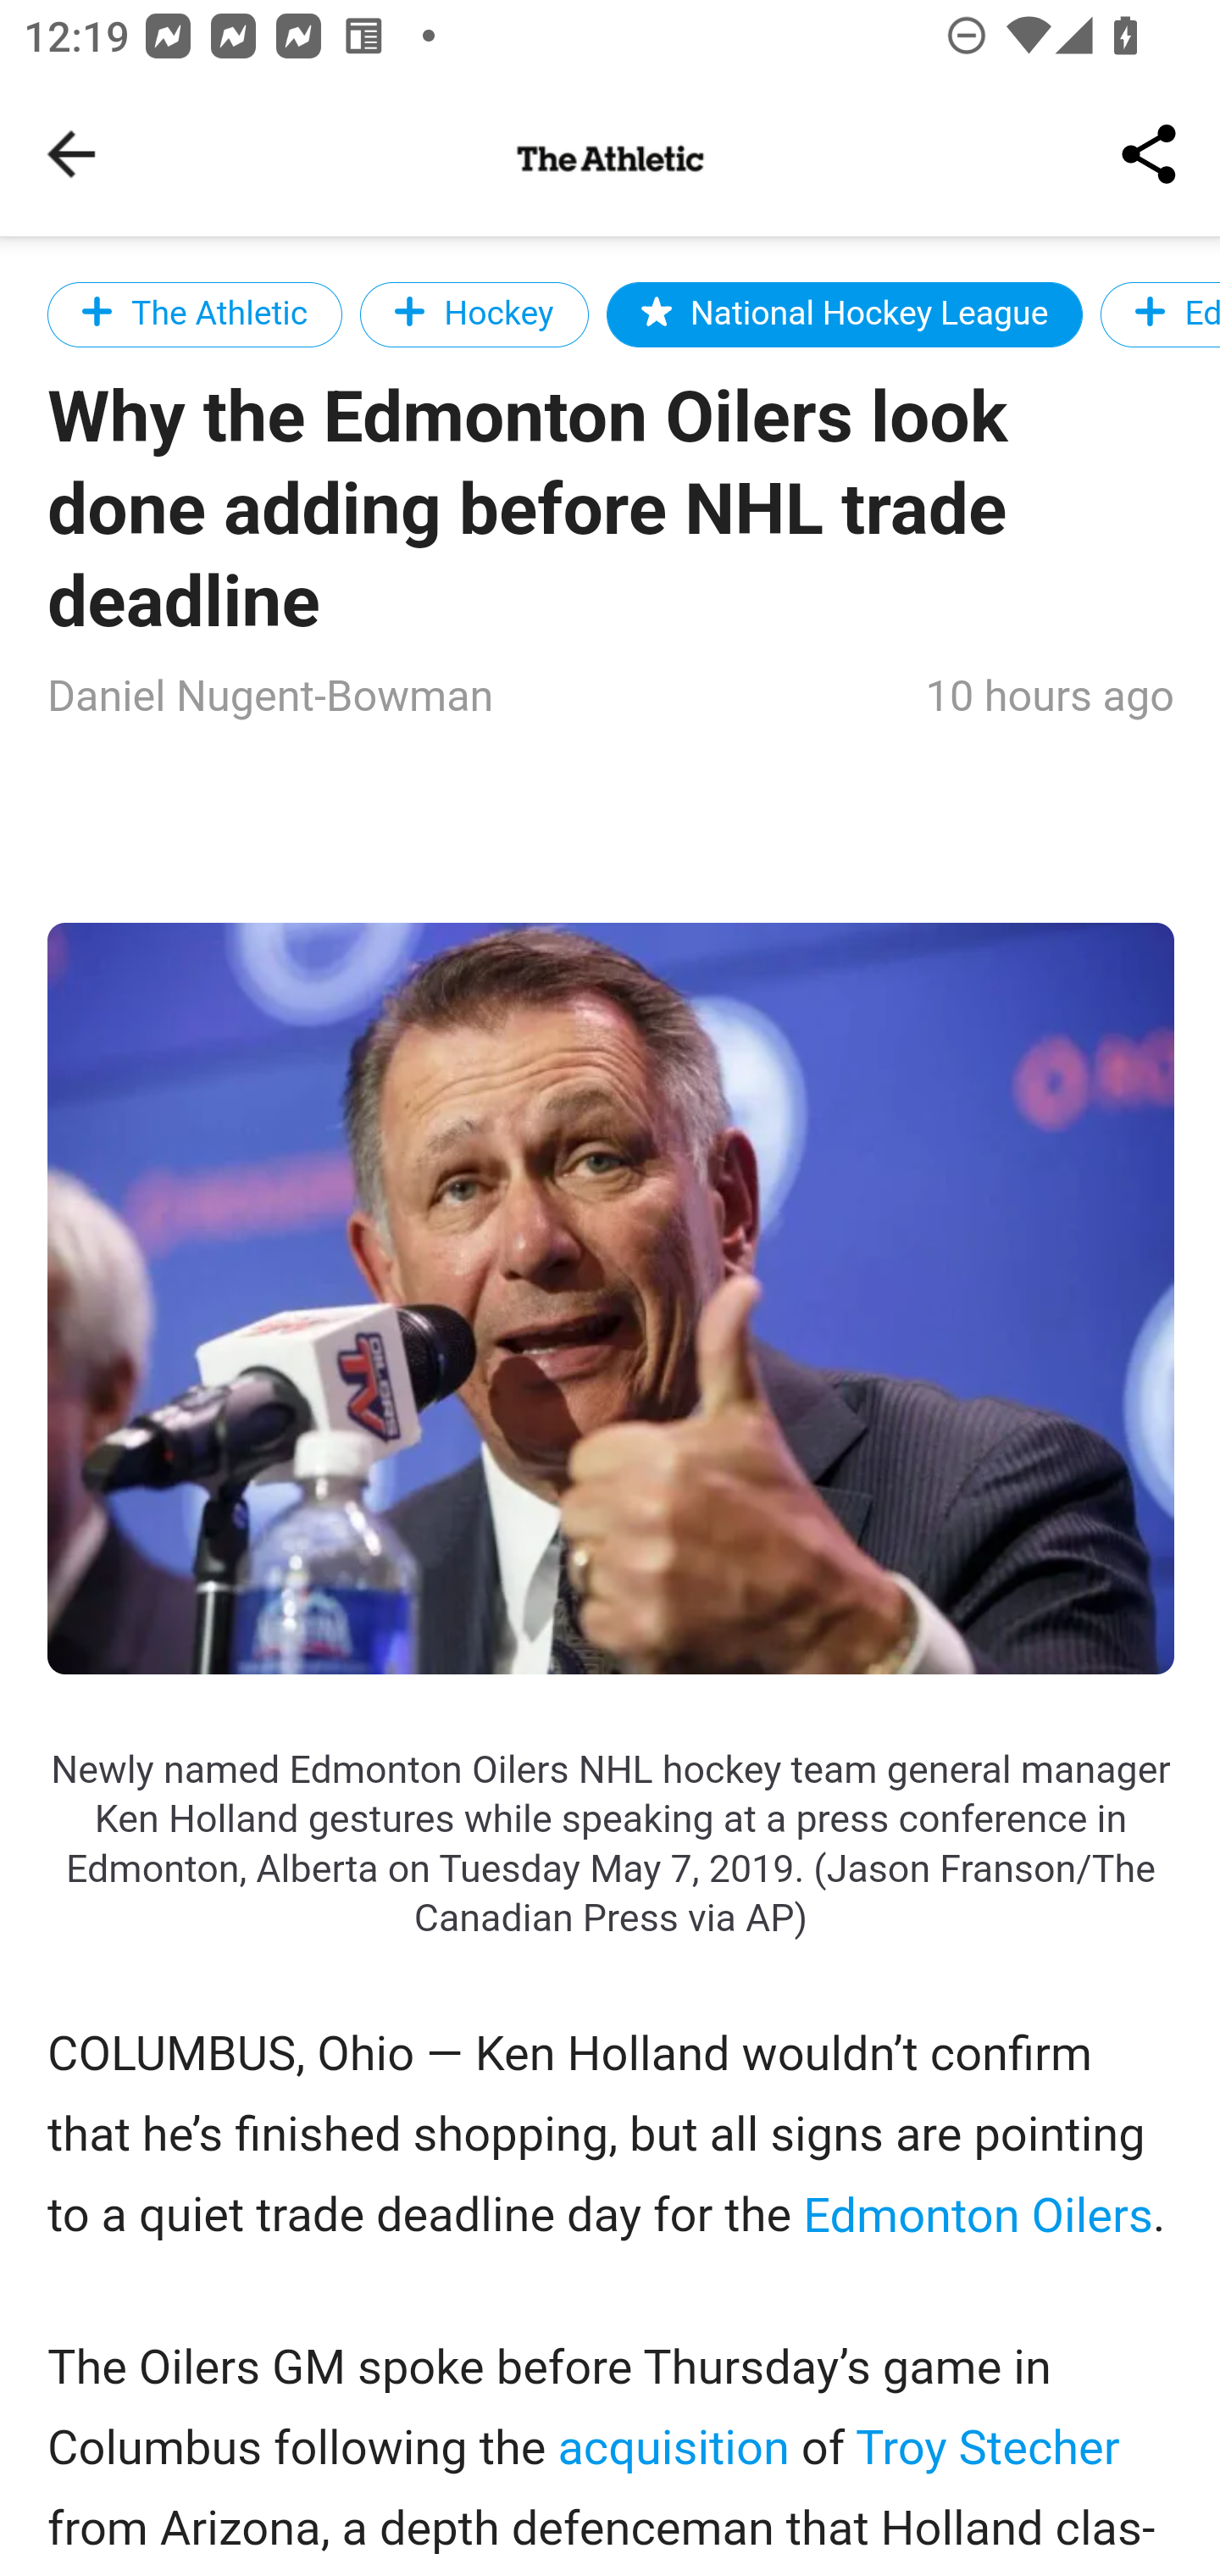 This screenshot has width=1220, height=2576. Describe the element at coordinates (674, 2448) in the screenshot. I see `acquisition` at that location.